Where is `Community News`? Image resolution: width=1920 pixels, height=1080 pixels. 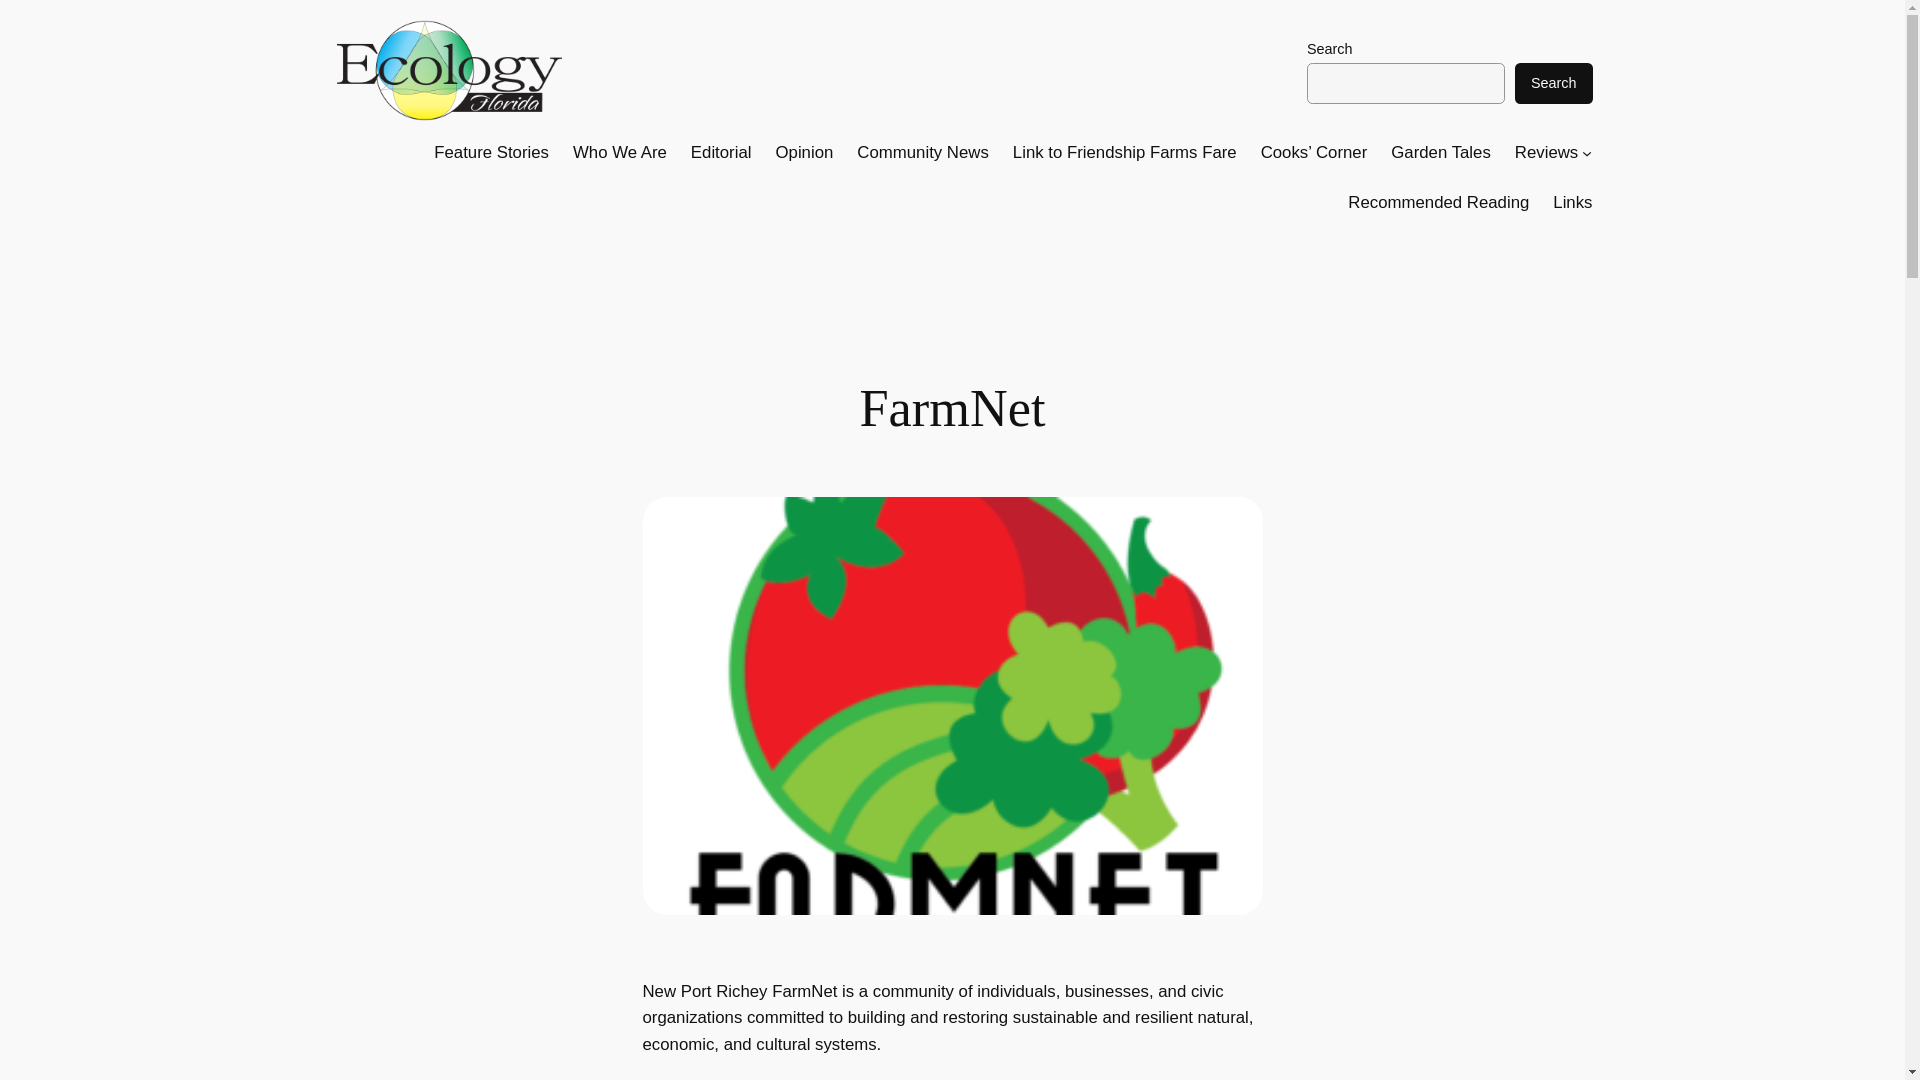
Community News is located at coordinates (922, 153).